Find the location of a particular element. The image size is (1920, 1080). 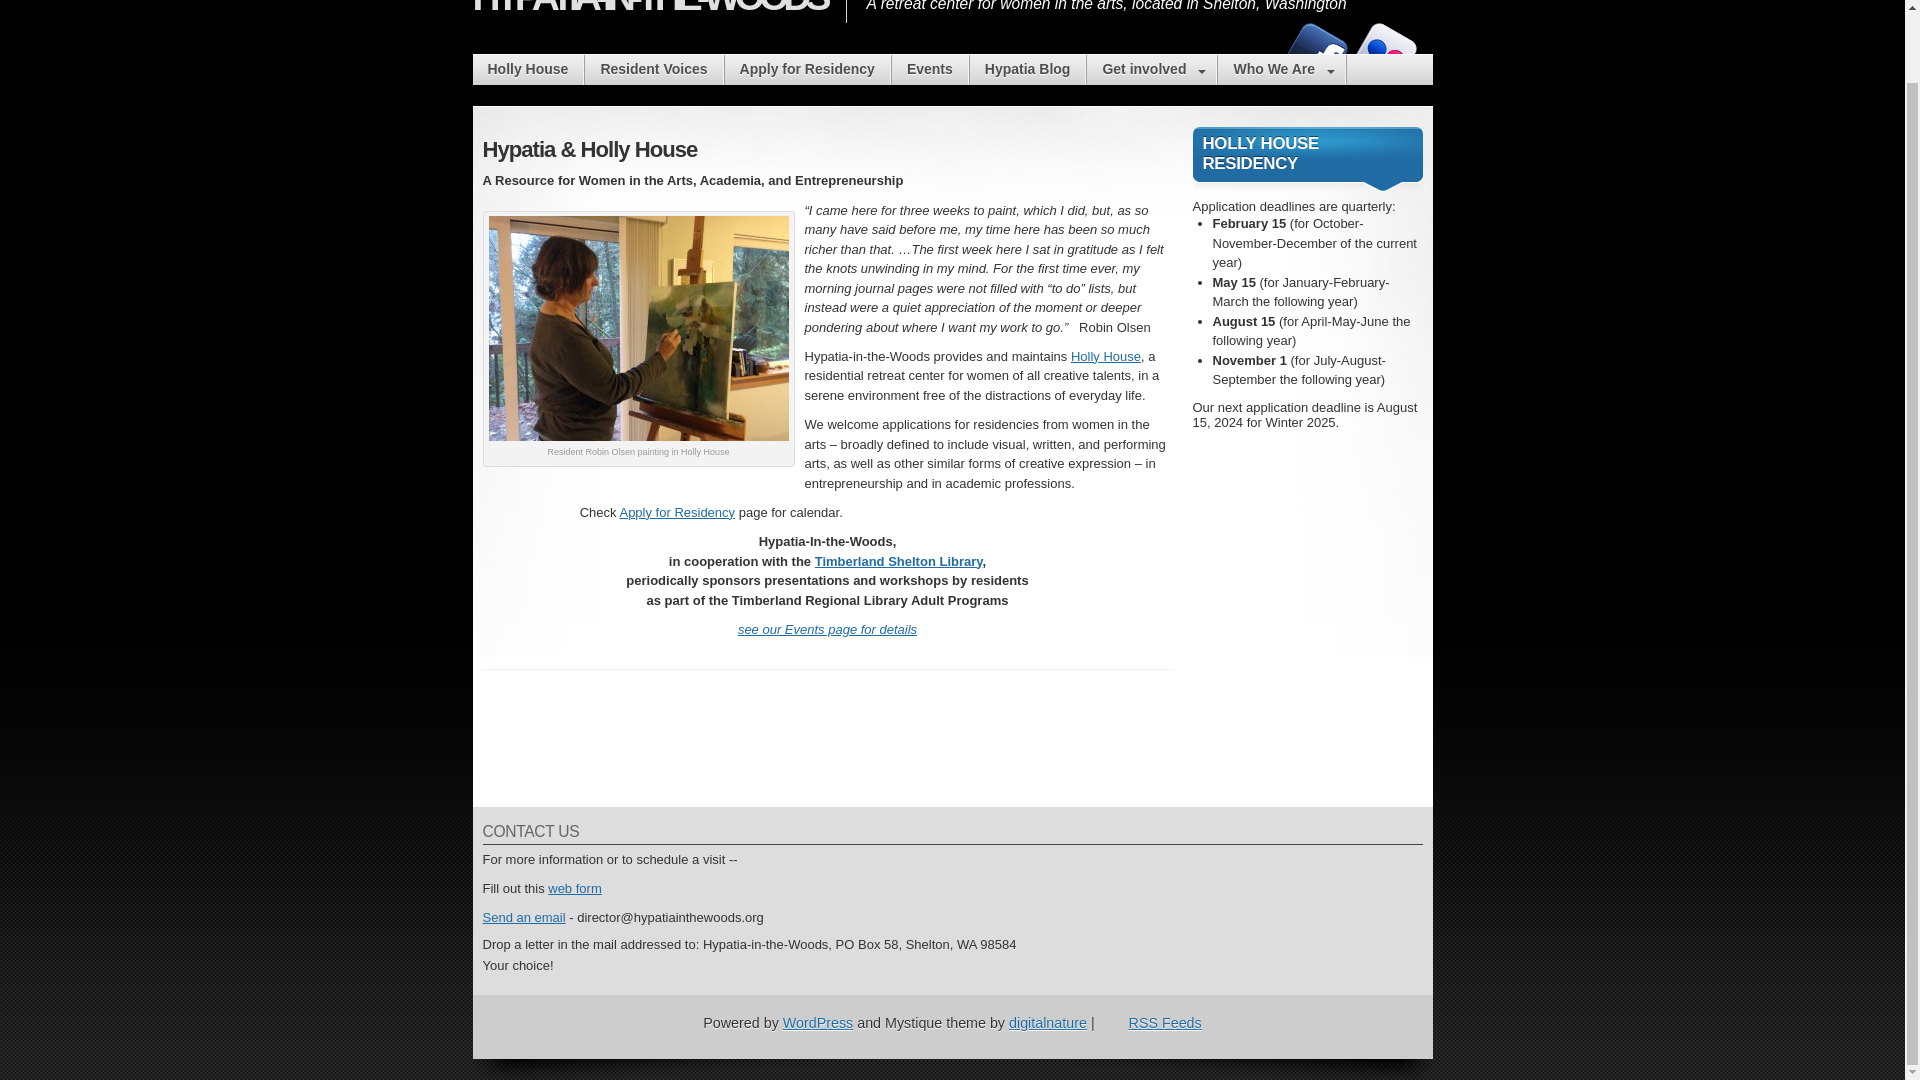

Holly House is located at coordinates (1386, 54).